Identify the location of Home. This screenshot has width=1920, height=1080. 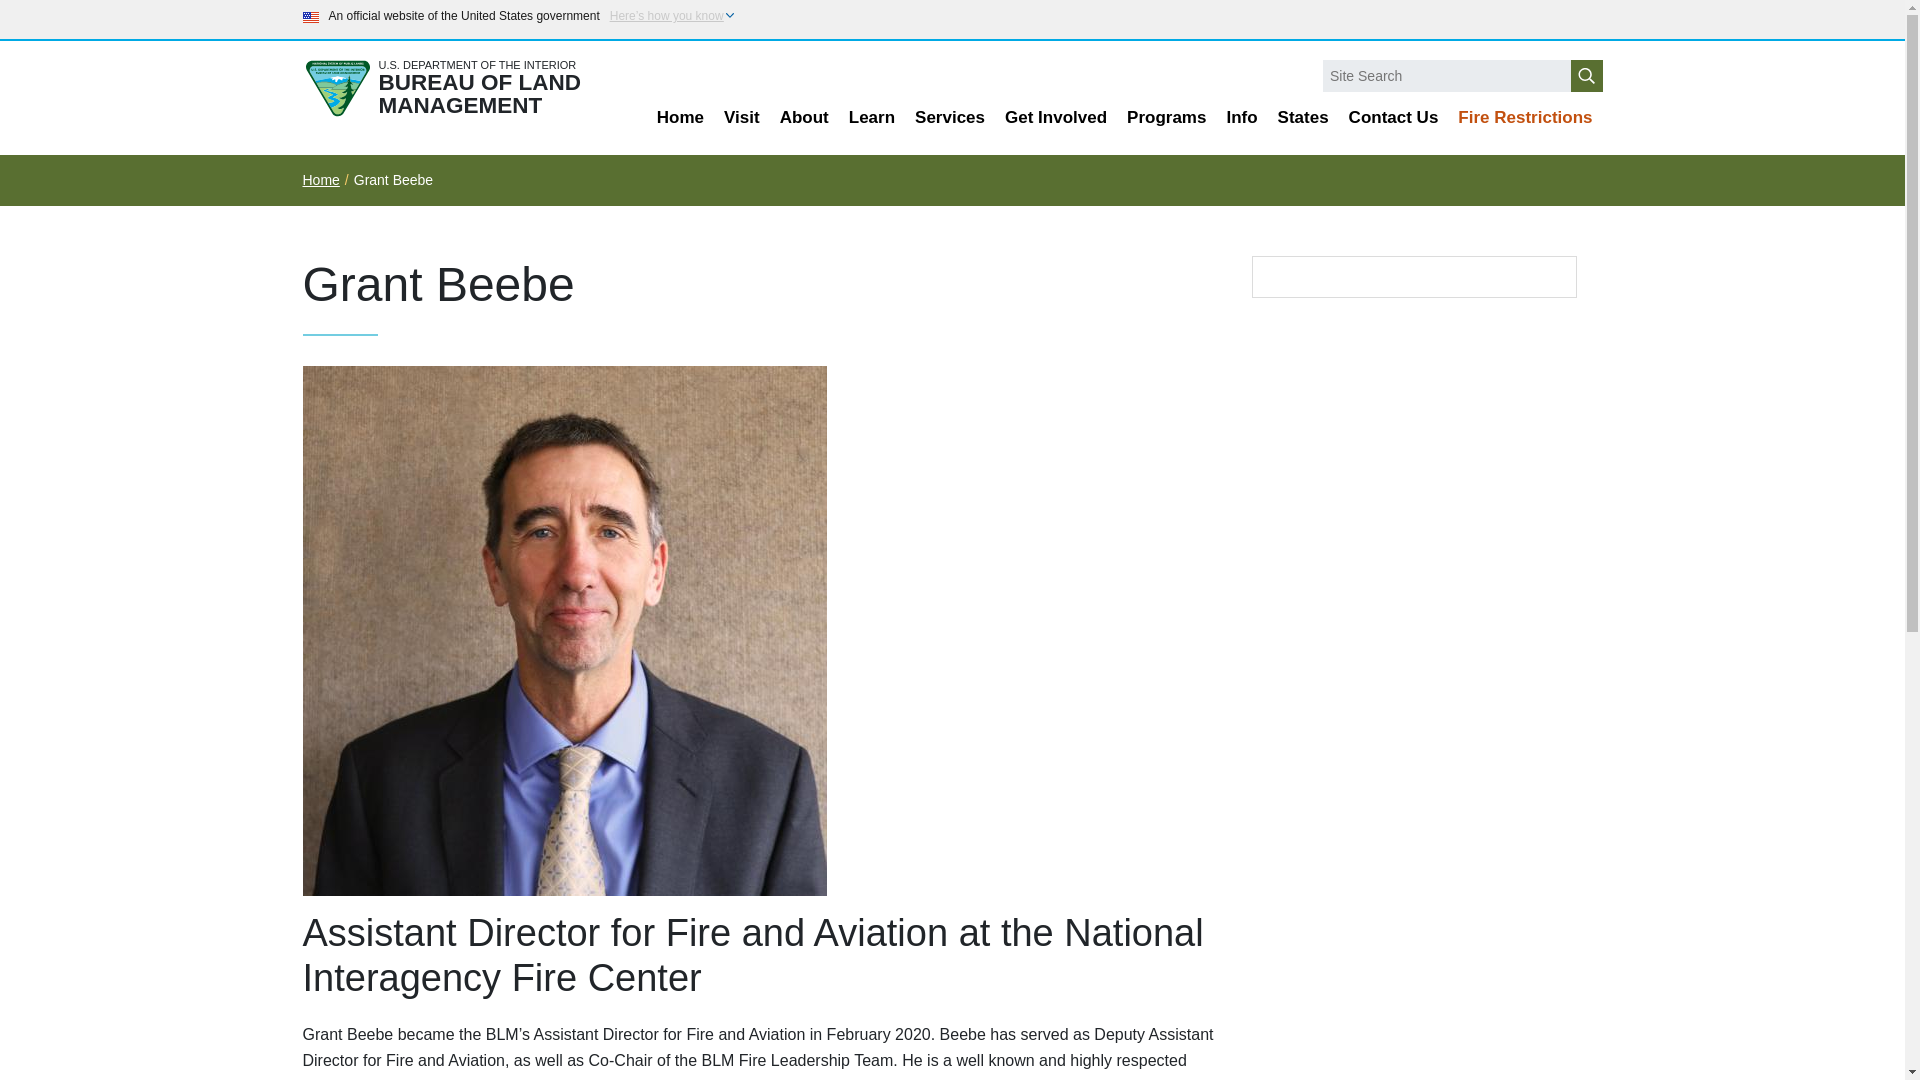
(680, 118).